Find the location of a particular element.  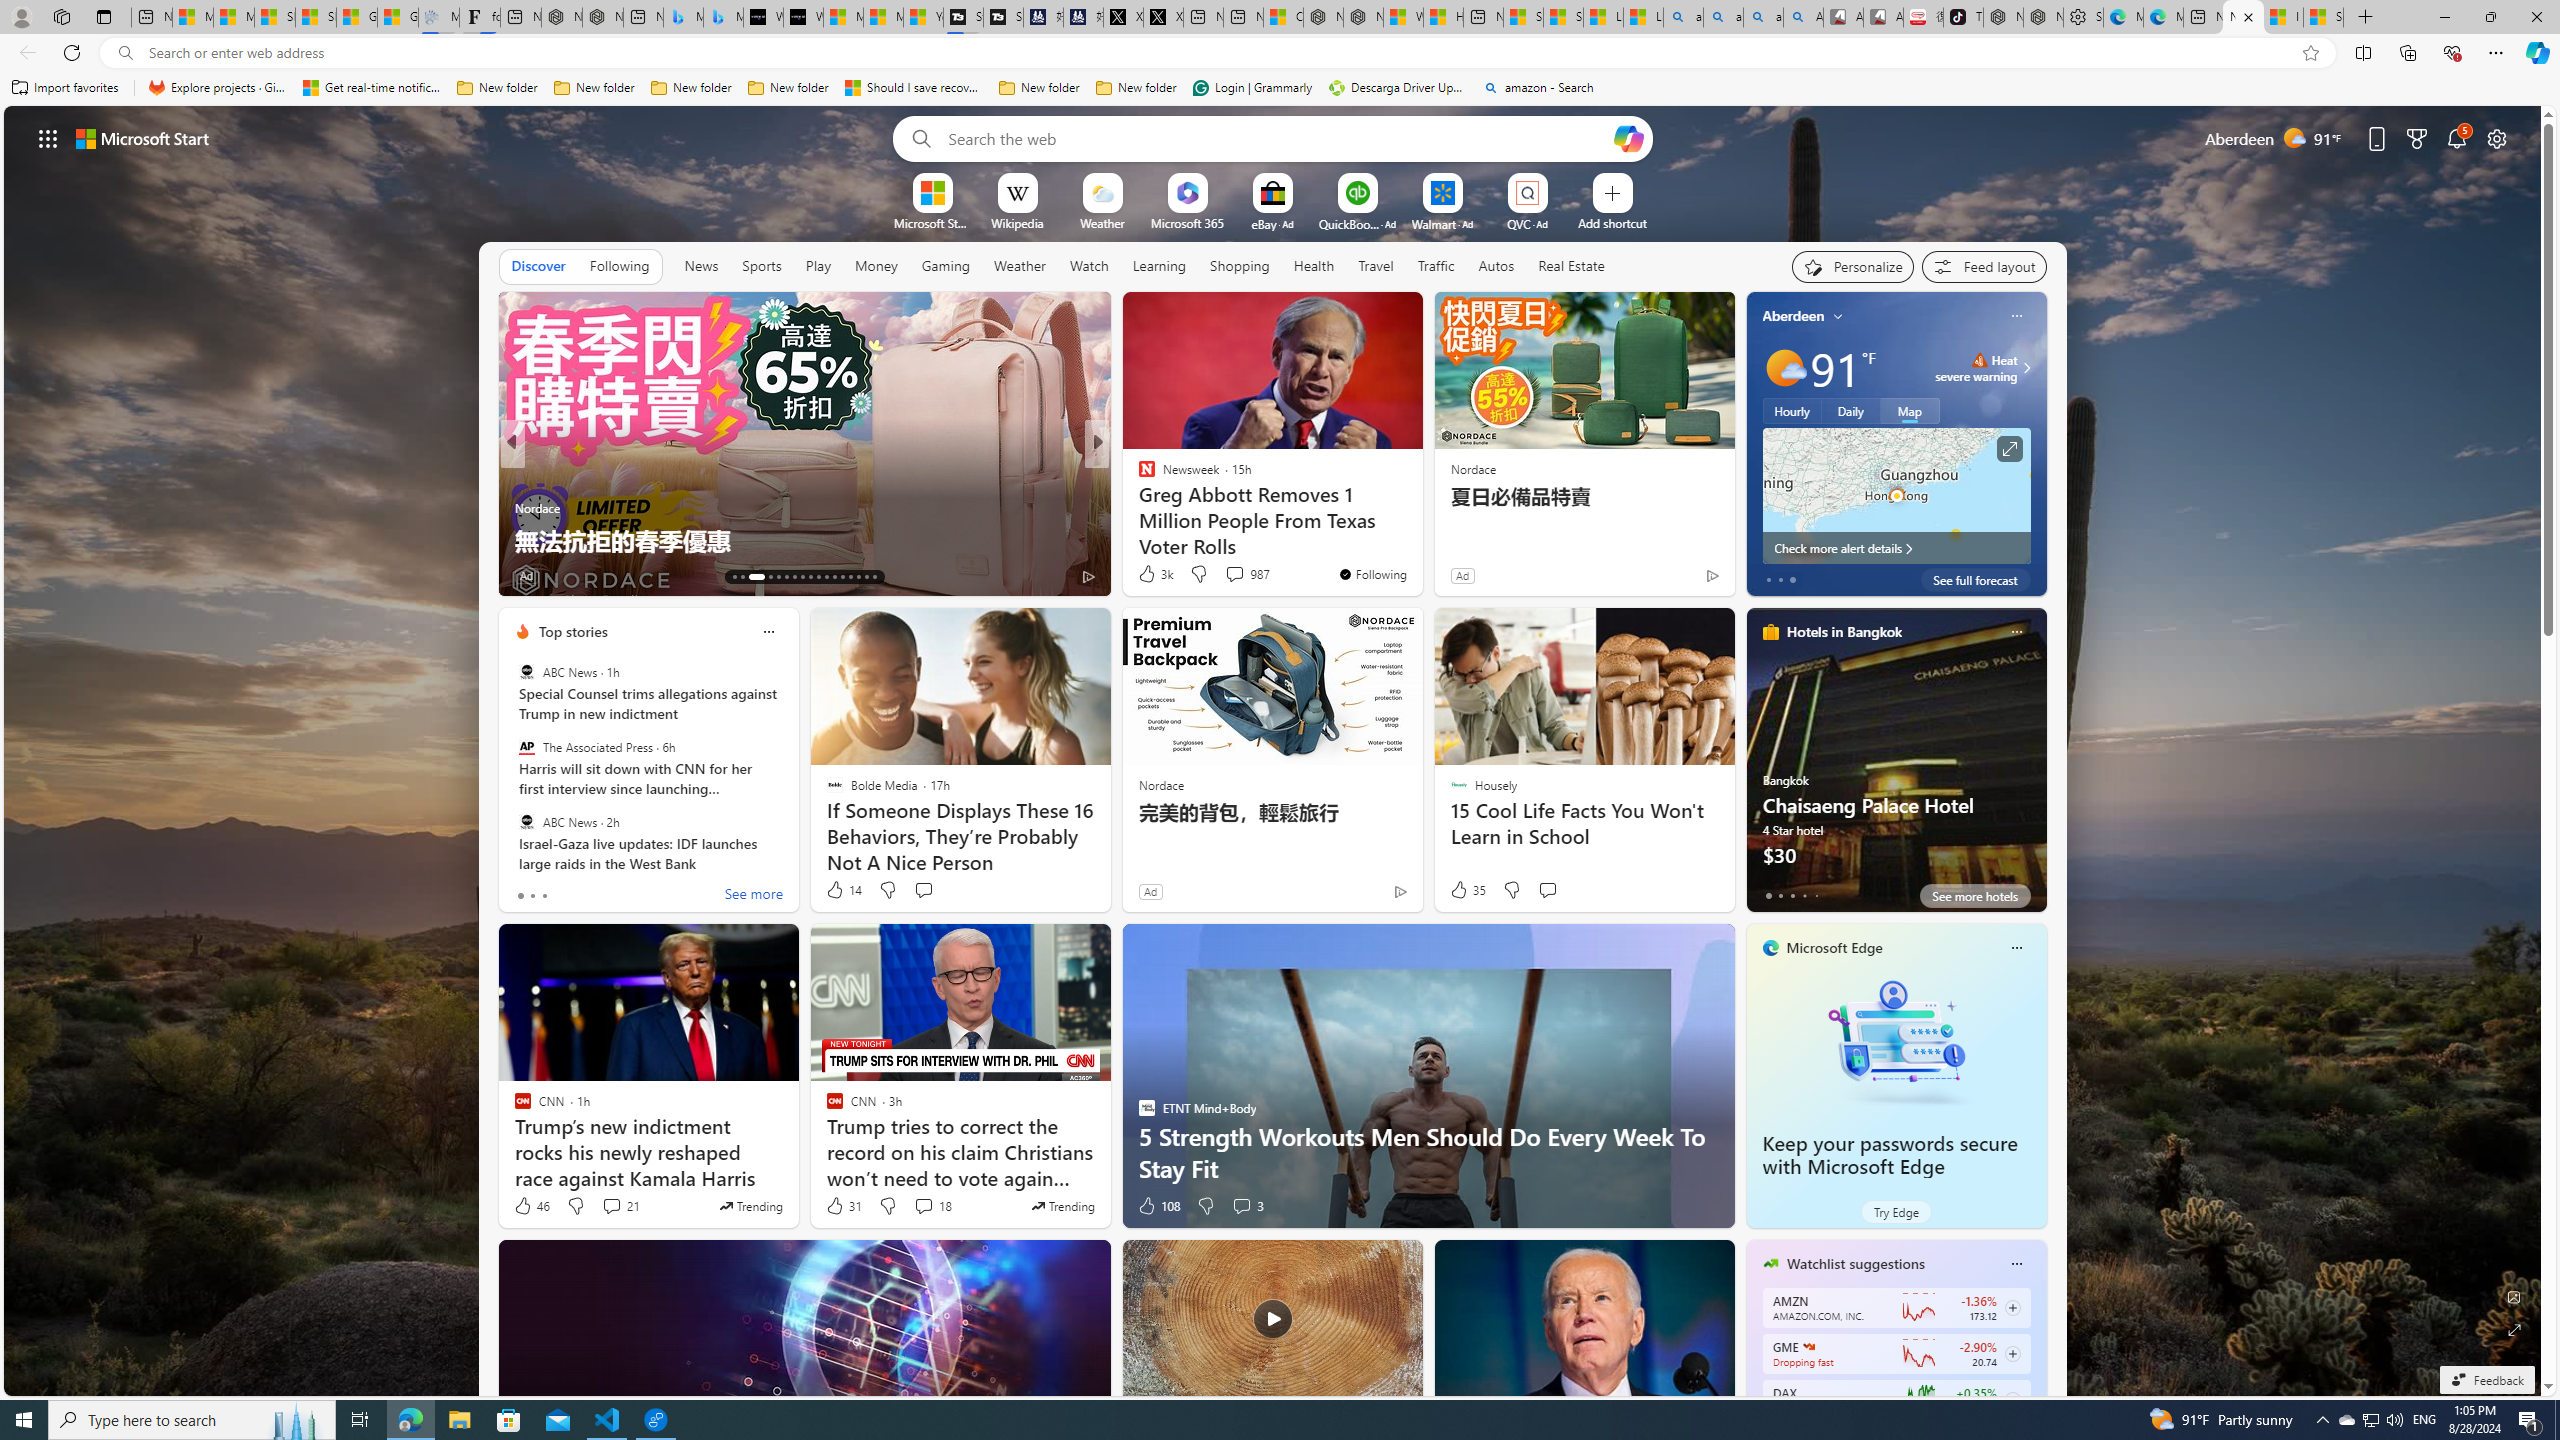

202 Like is located at coordinates (1152, 576).